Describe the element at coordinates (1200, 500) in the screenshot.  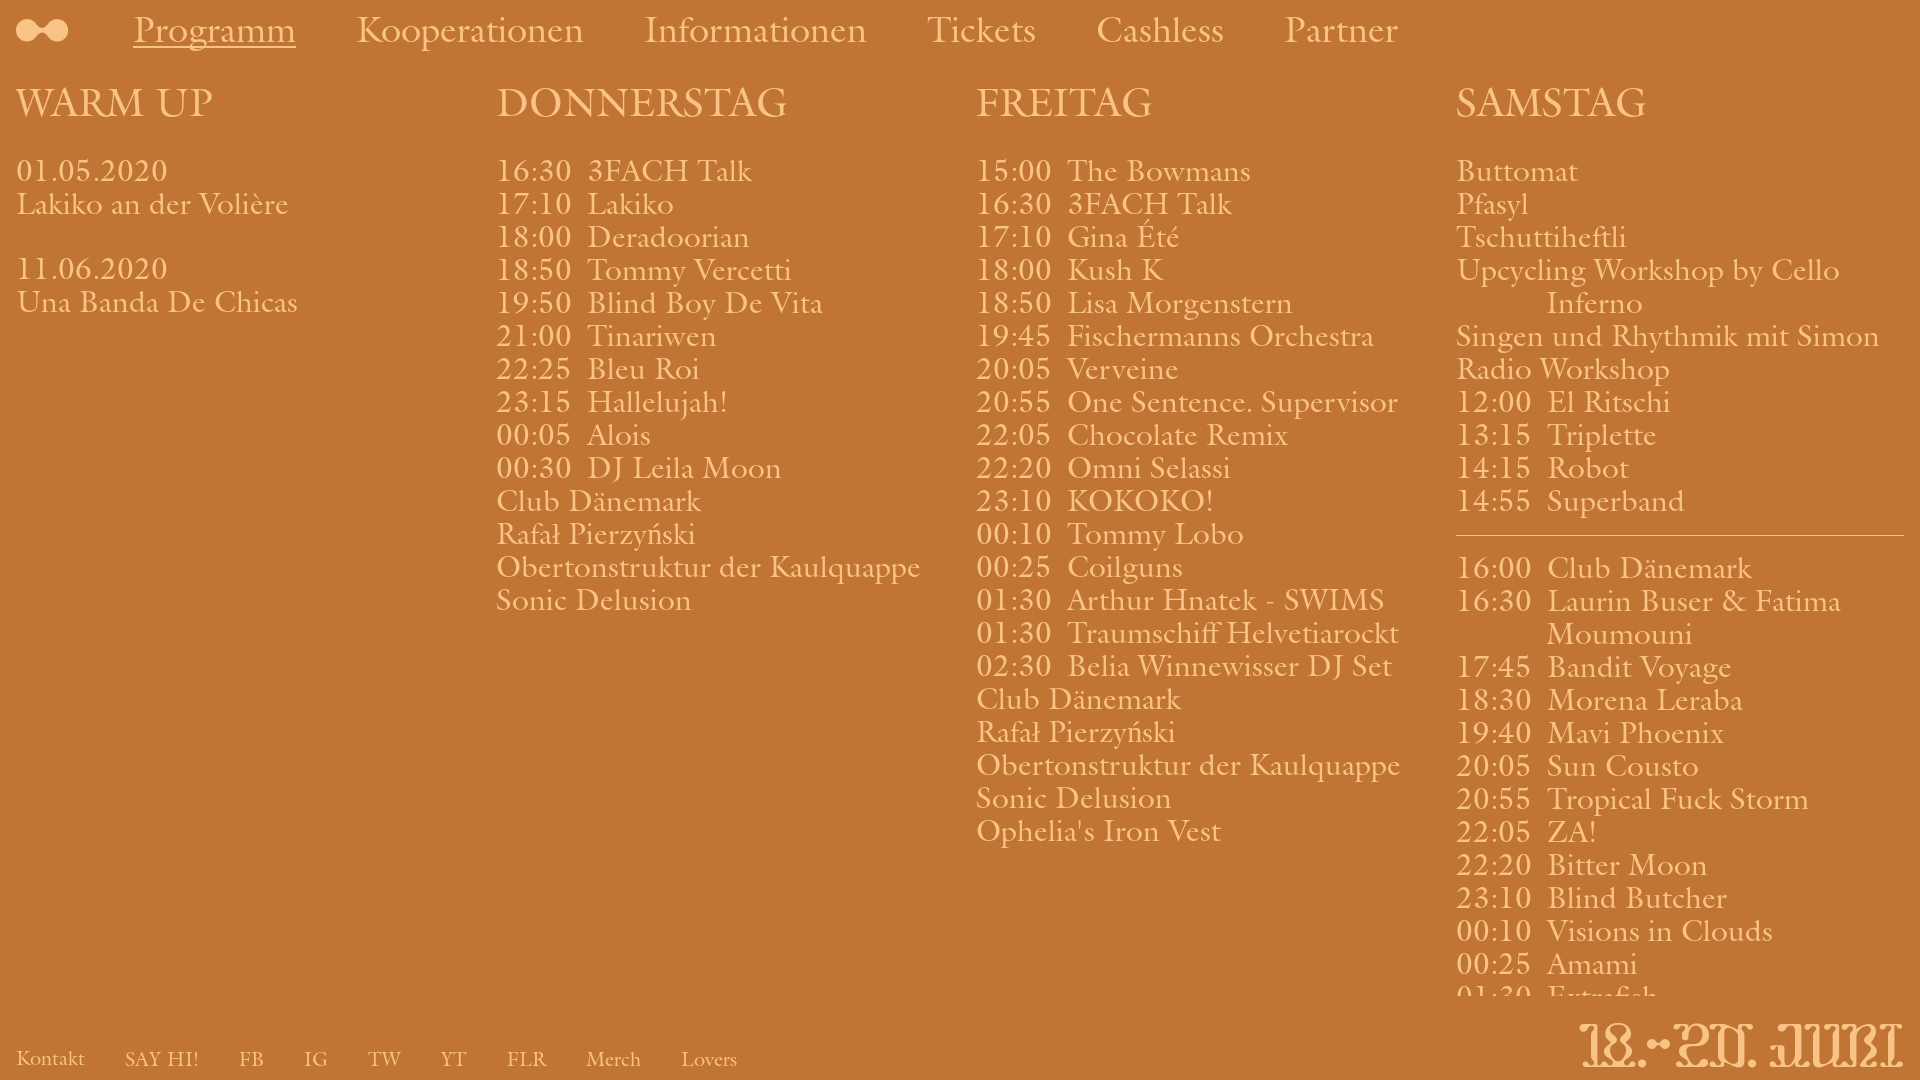
I see `23:10KOKOKO!` at that location.